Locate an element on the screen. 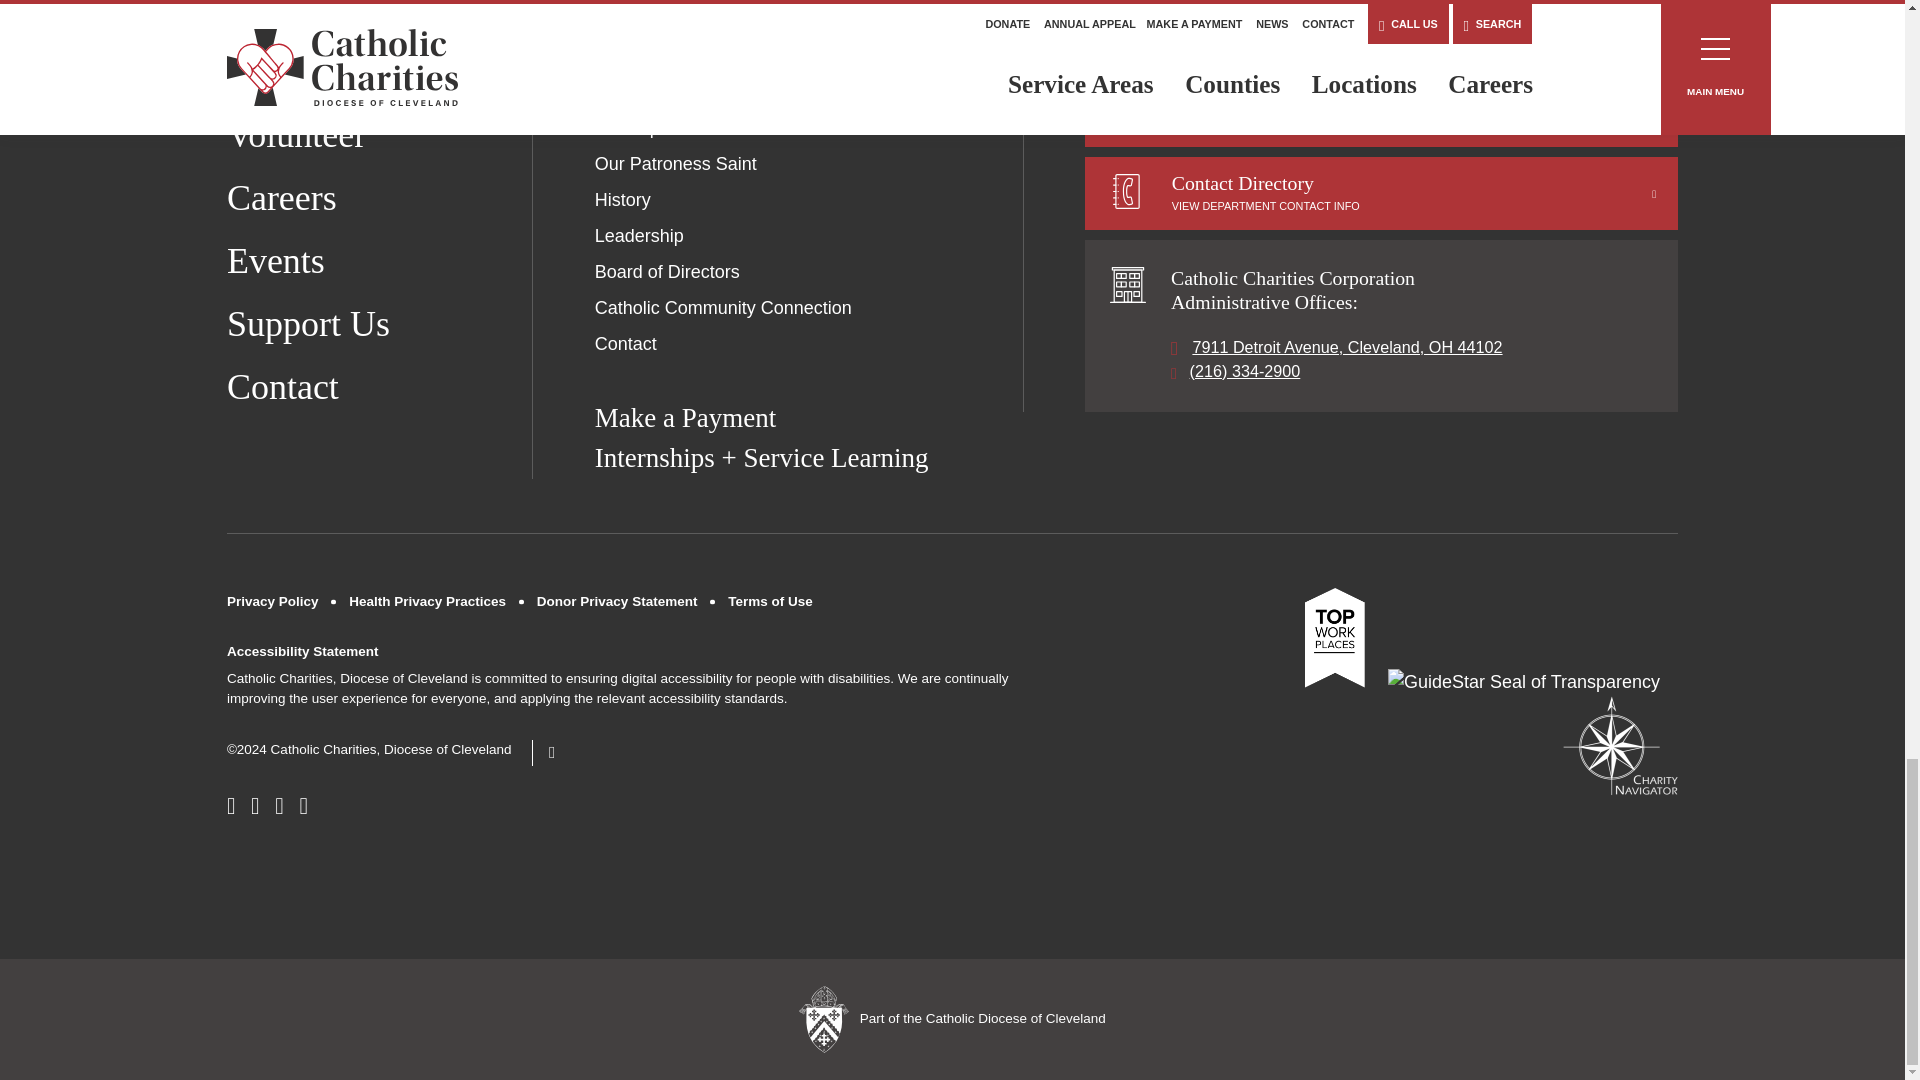  Our Mission is located at coordinates (643, 92).